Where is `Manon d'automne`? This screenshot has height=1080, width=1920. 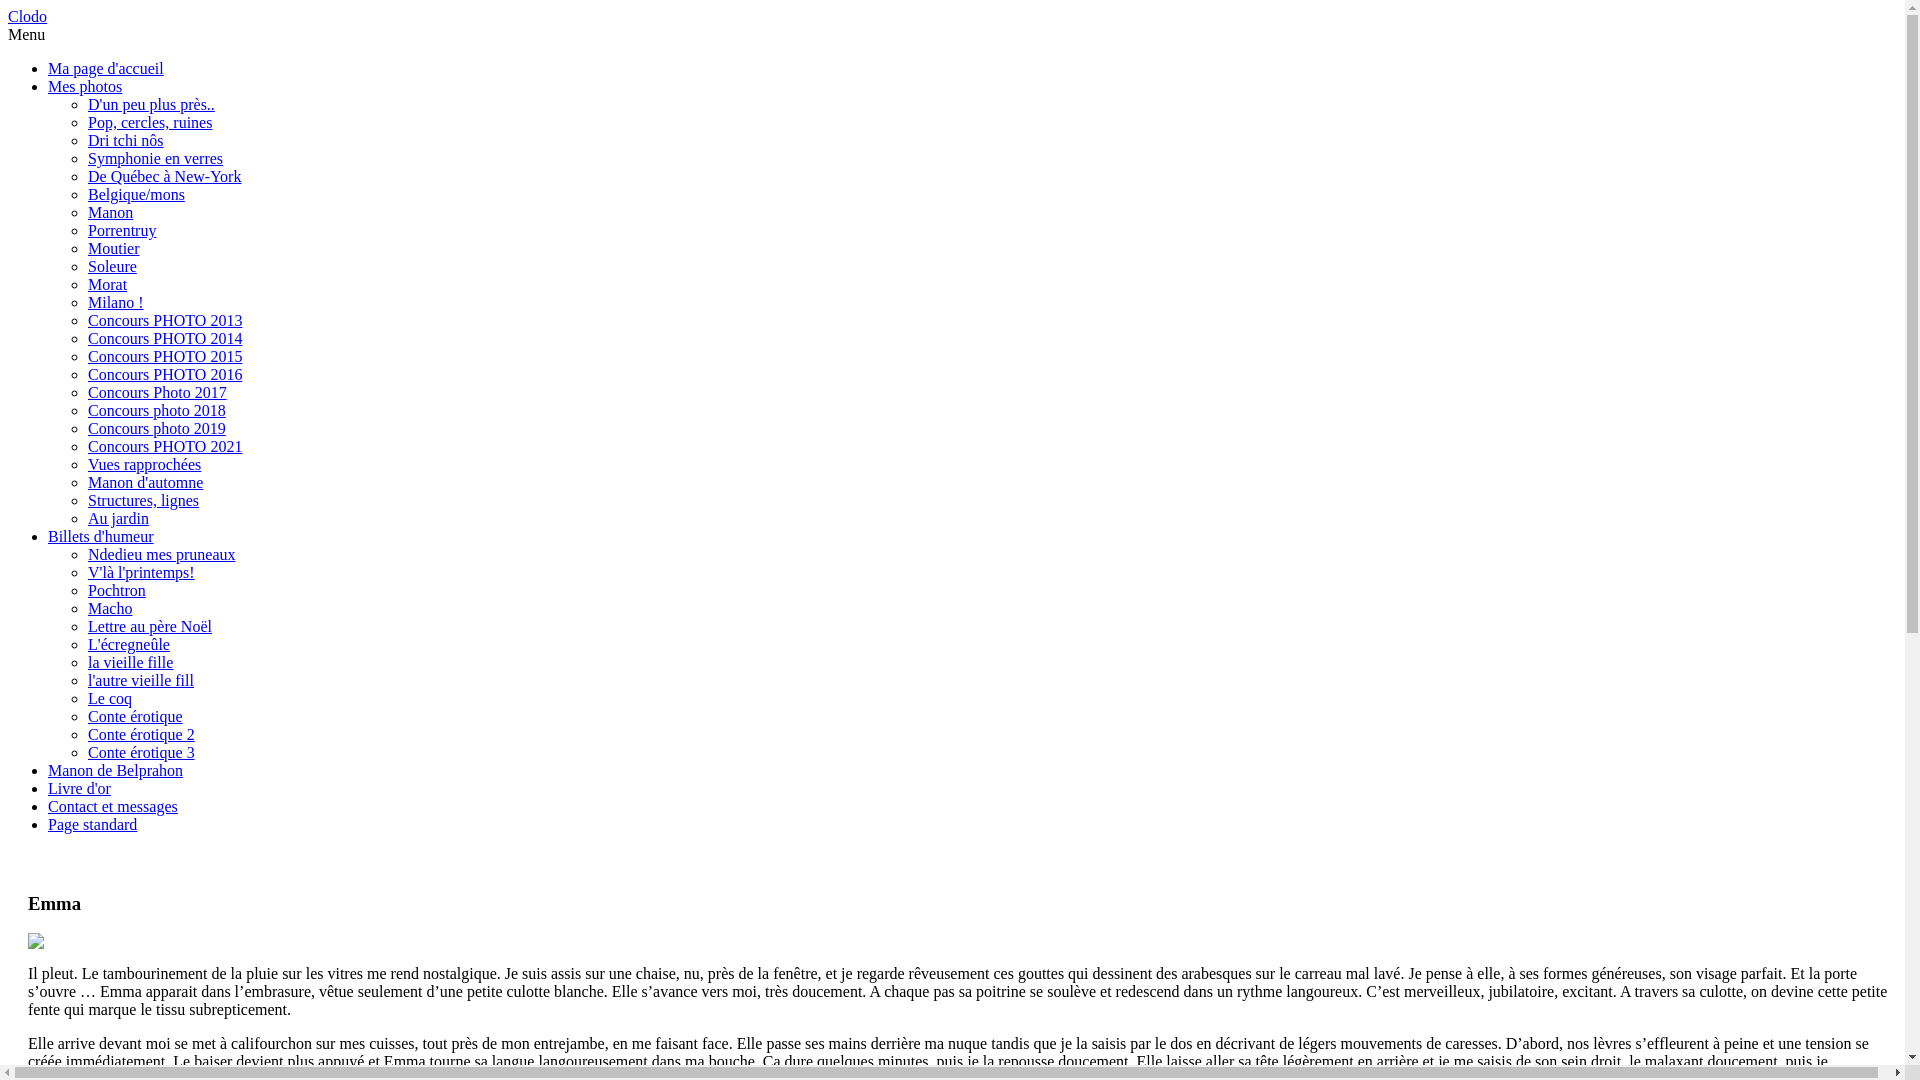 Manon d'automne is located at coordinates (146, 482).